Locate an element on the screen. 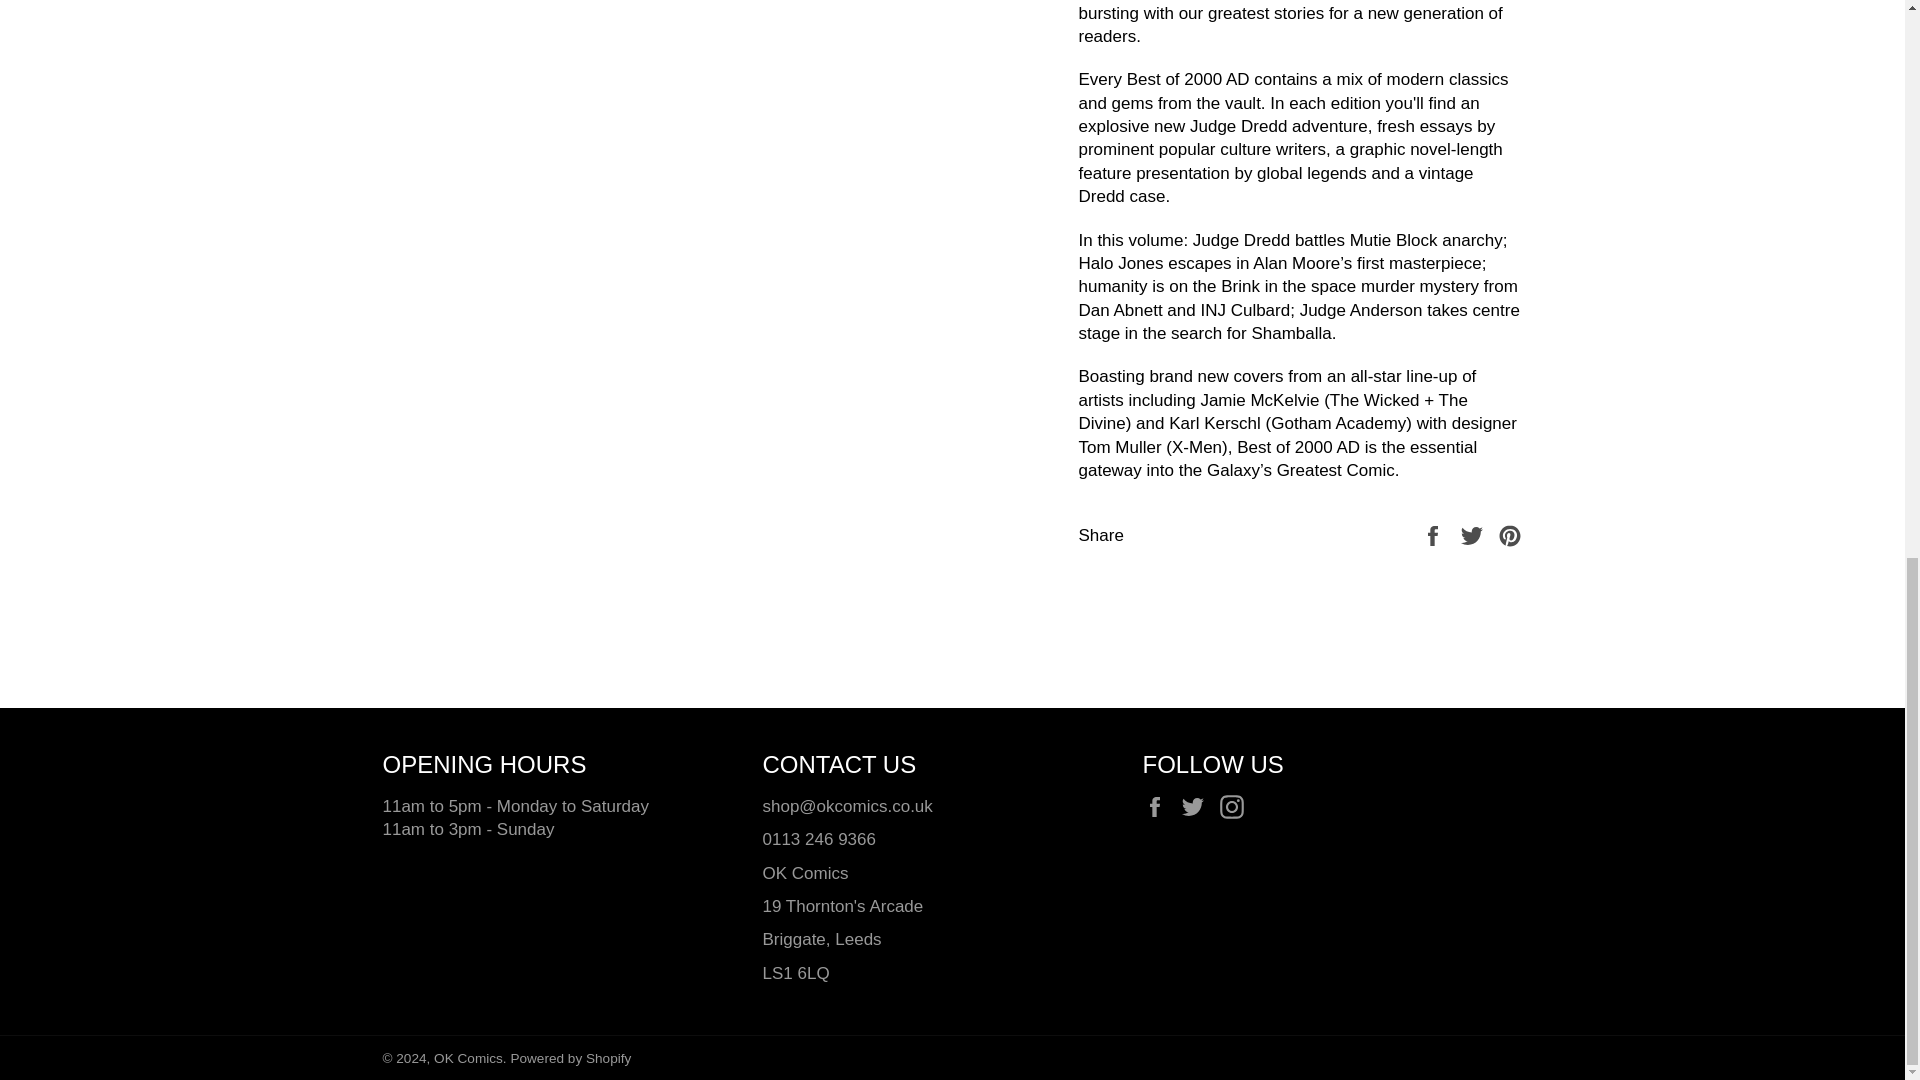  OK Comics on Instagram is located at coordinates (1236, 806).